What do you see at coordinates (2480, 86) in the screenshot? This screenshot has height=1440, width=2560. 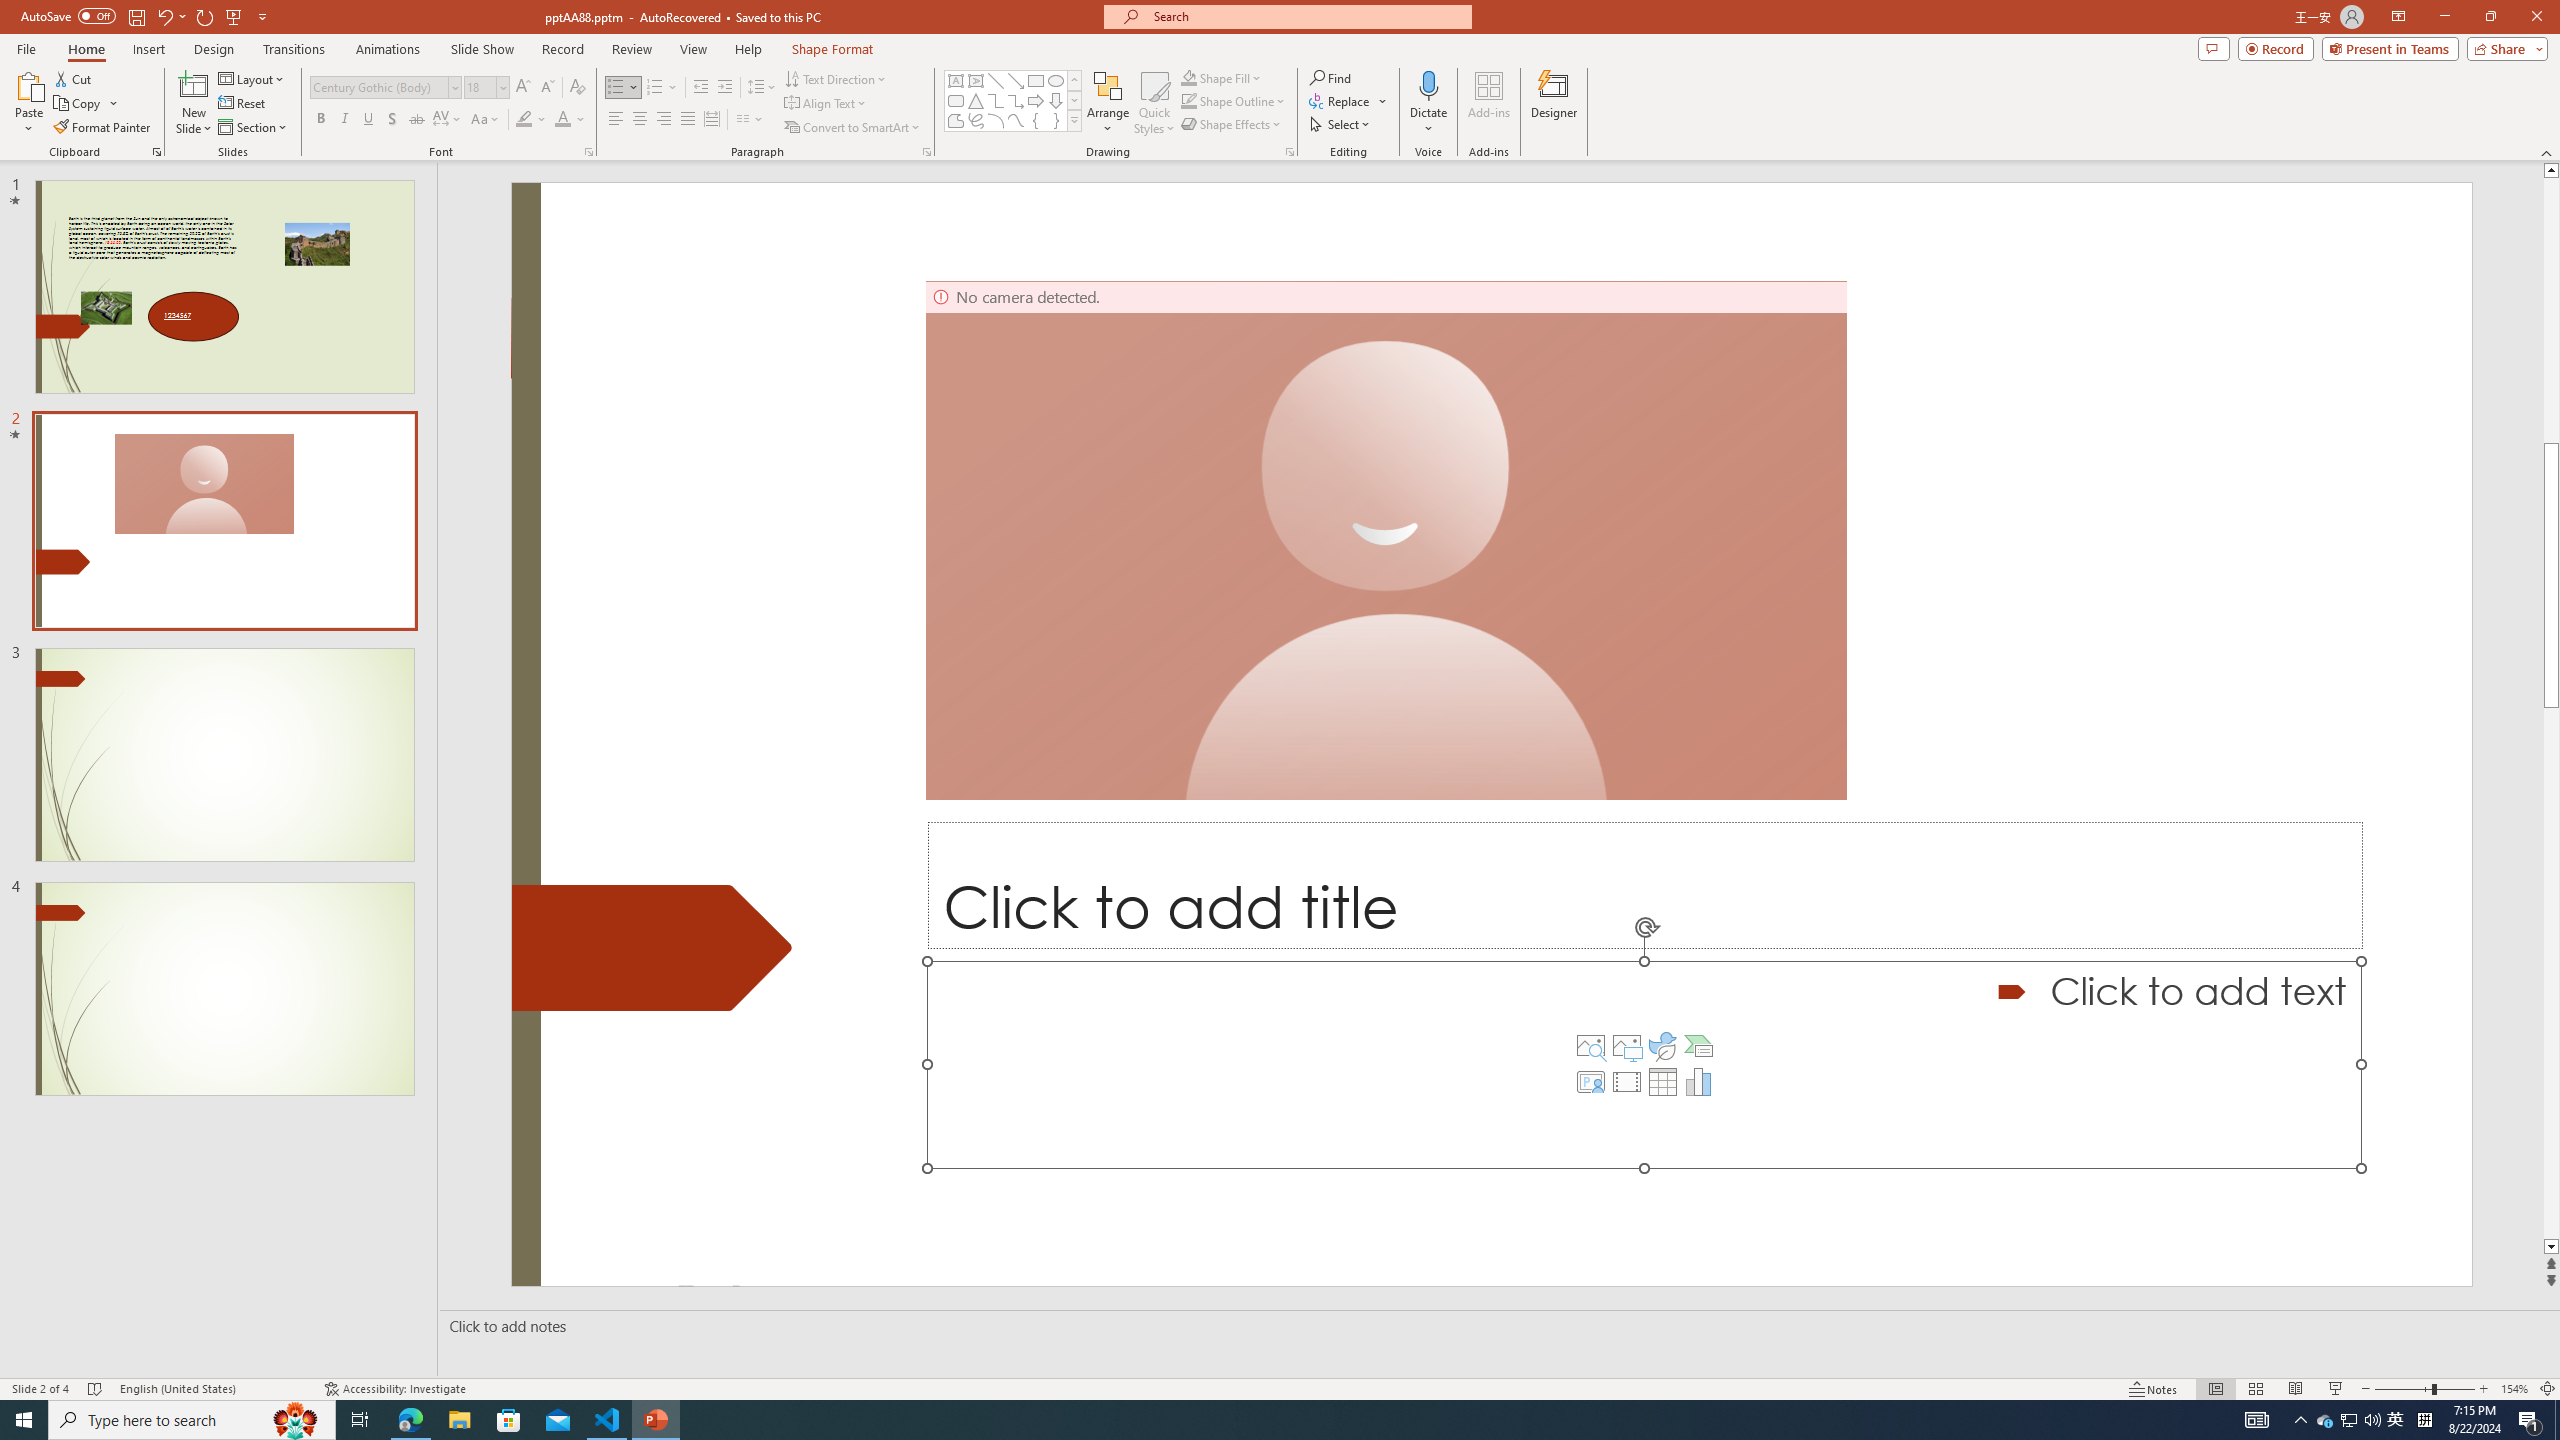 I see `Shape Height` at bounding box center [2480, 86].